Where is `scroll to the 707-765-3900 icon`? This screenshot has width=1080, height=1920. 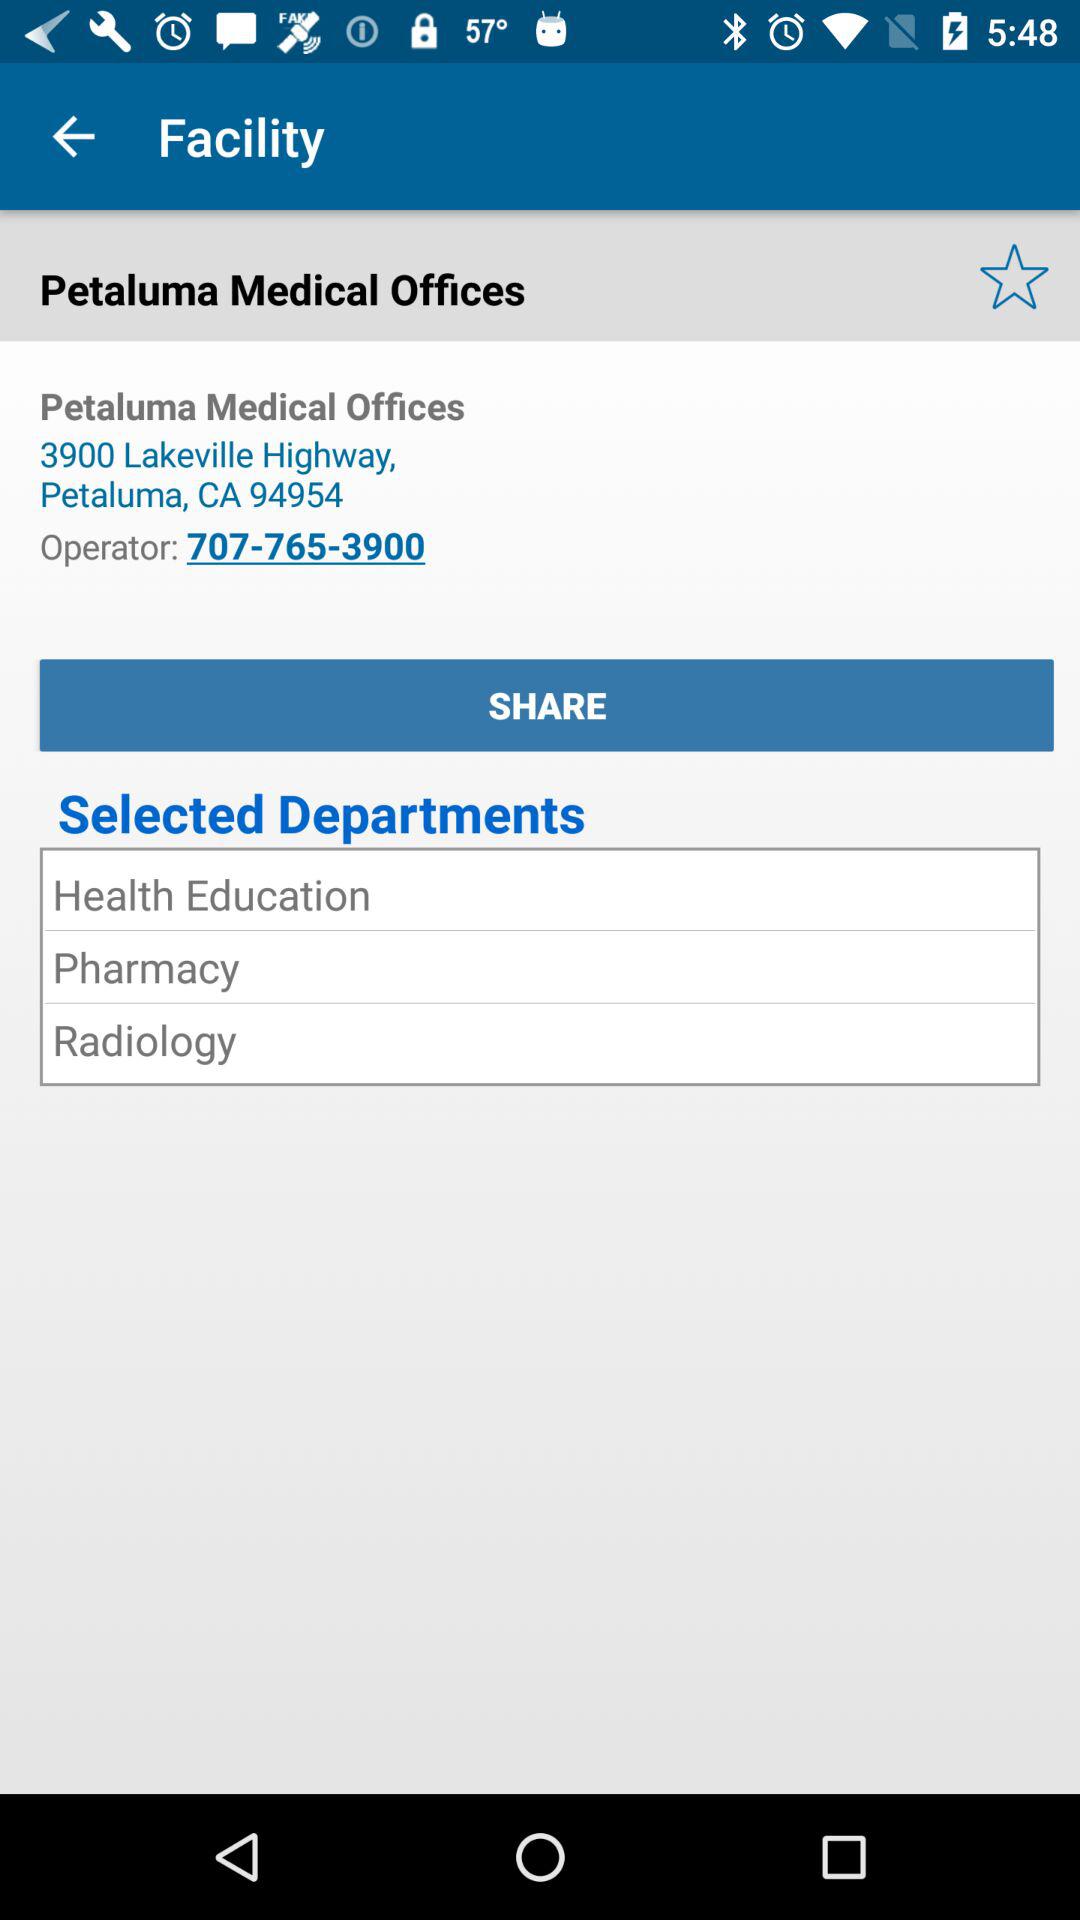
scroll to the 707-765-3900 icon is located at coordinates (306, 545).